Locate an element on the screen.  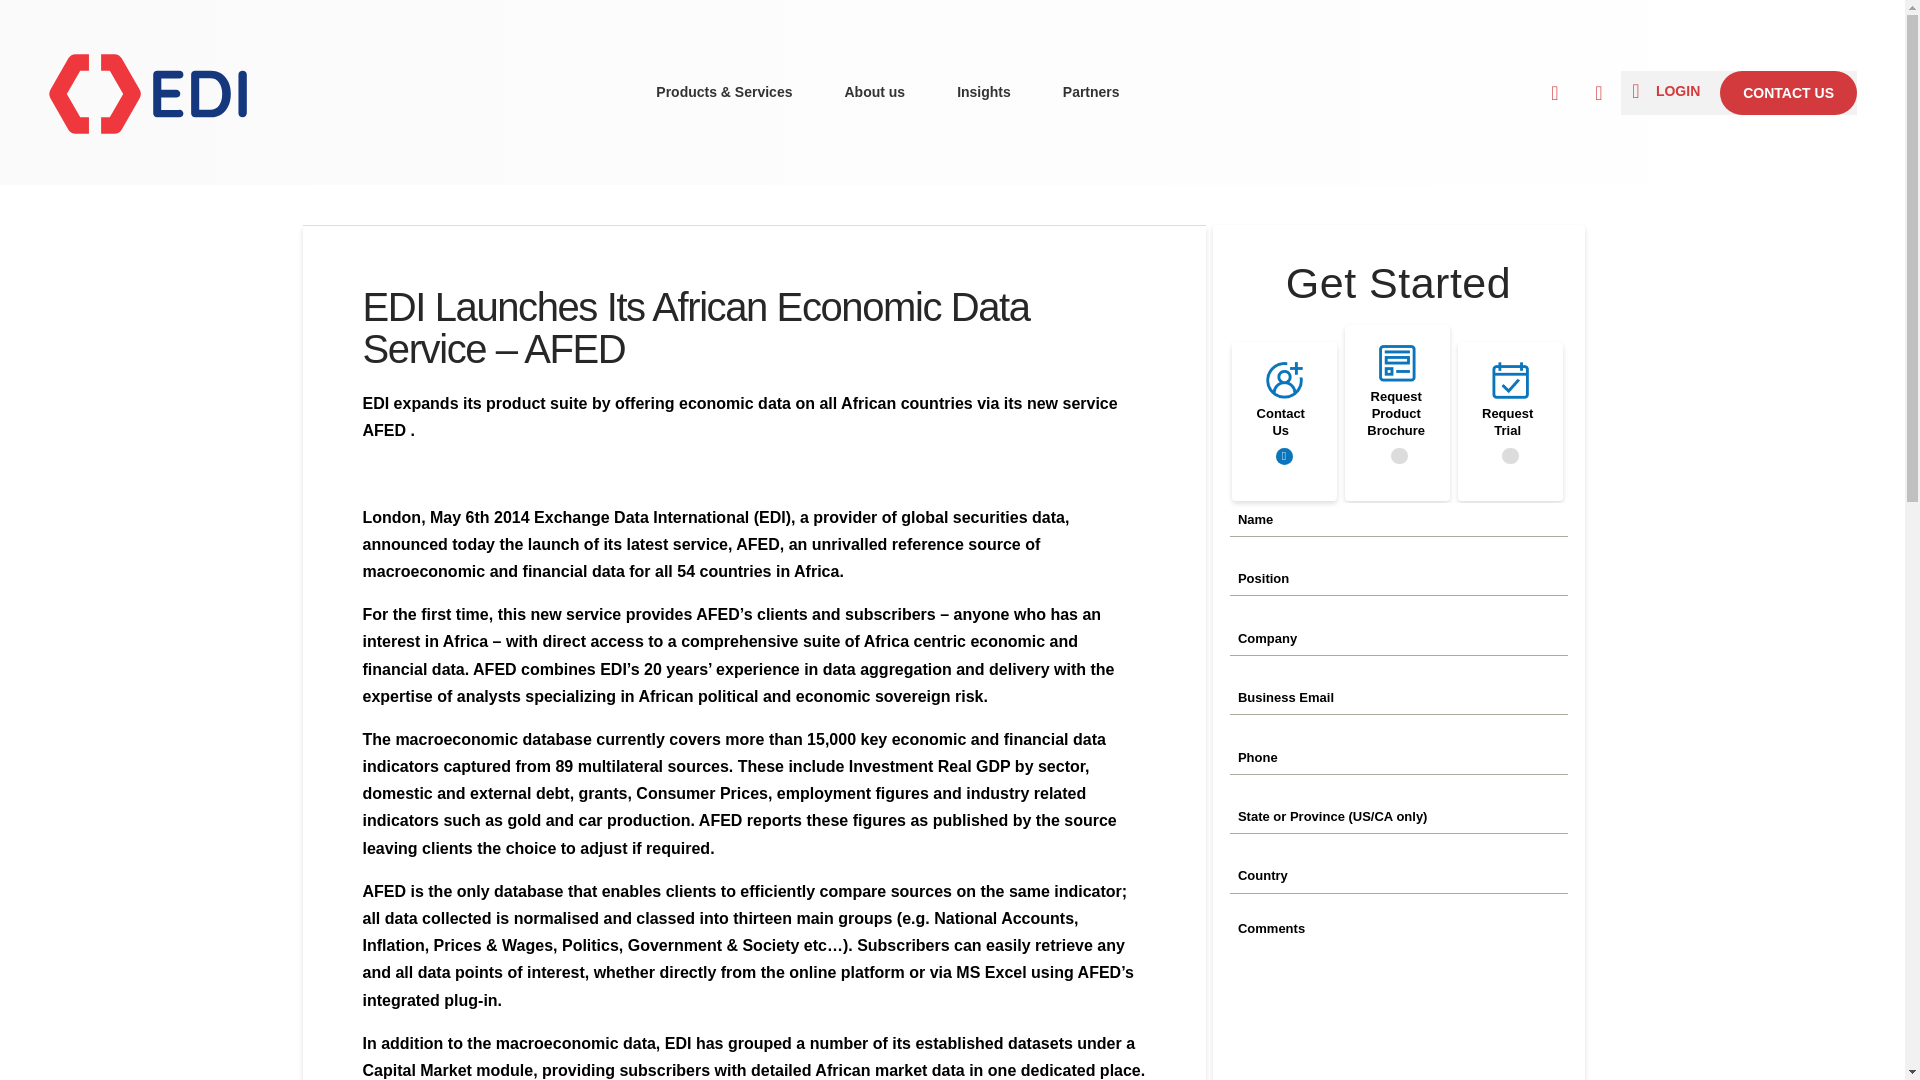
Contact Us is located at coordinates (1283, 456).